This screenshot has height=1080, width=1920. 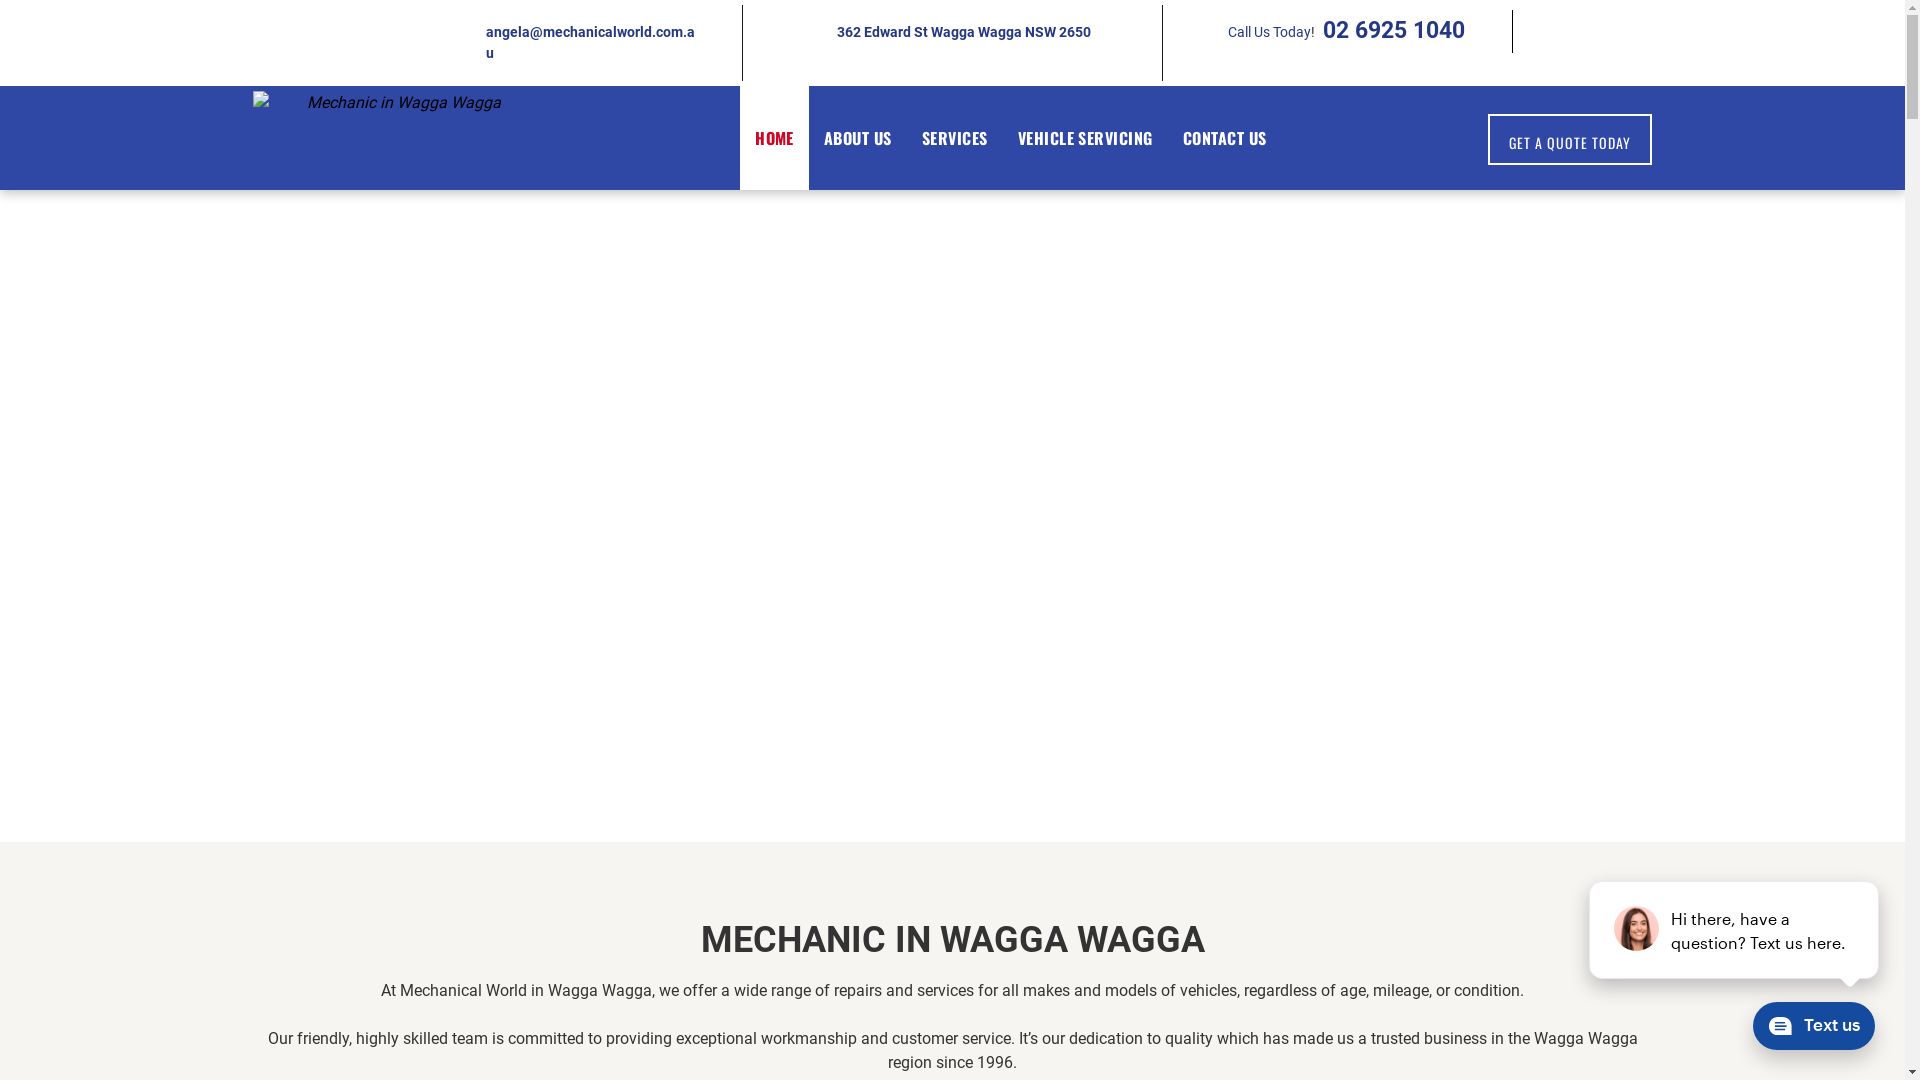 What do you see at coordinates (1393, 30) in the screenshot?
I see `02 6925 1040` at bounding box center [1393, 30].